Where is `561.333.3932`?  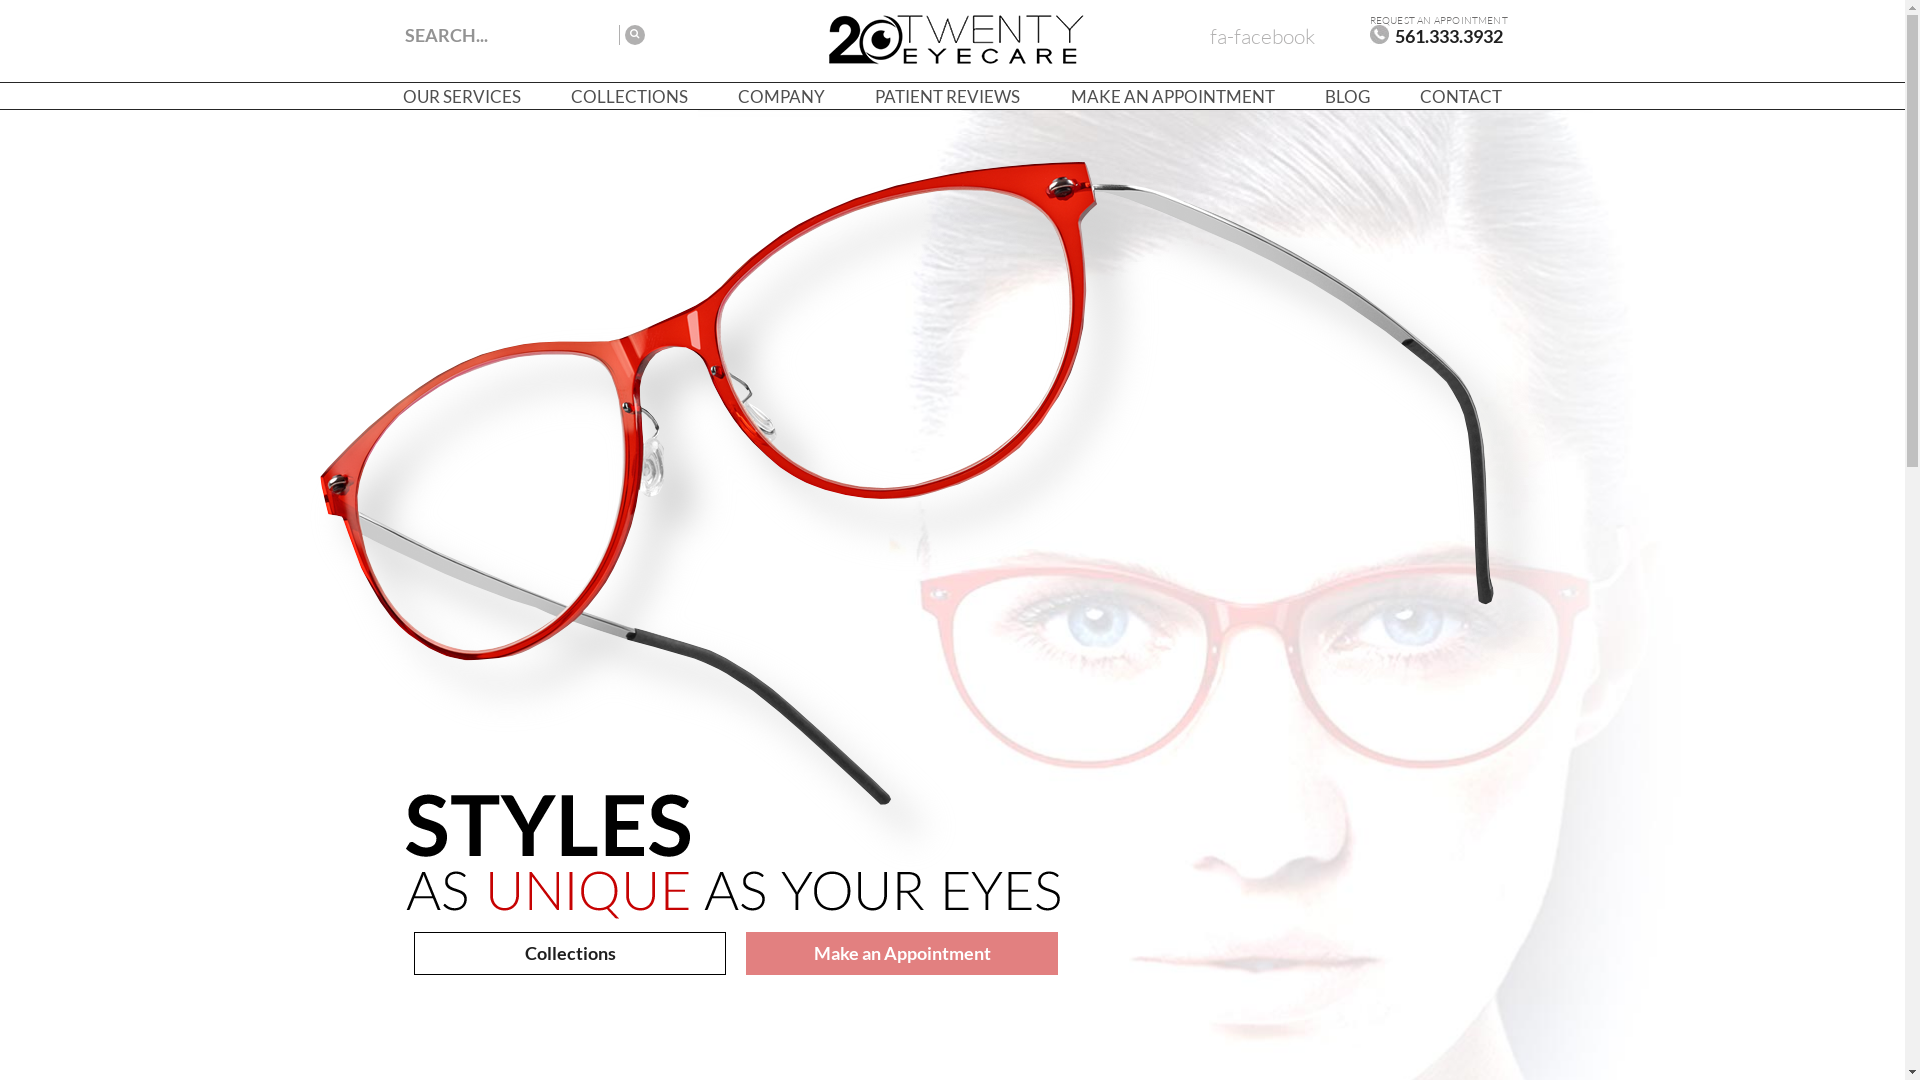
561.333.3932 is located at coordinates (1436, 36).